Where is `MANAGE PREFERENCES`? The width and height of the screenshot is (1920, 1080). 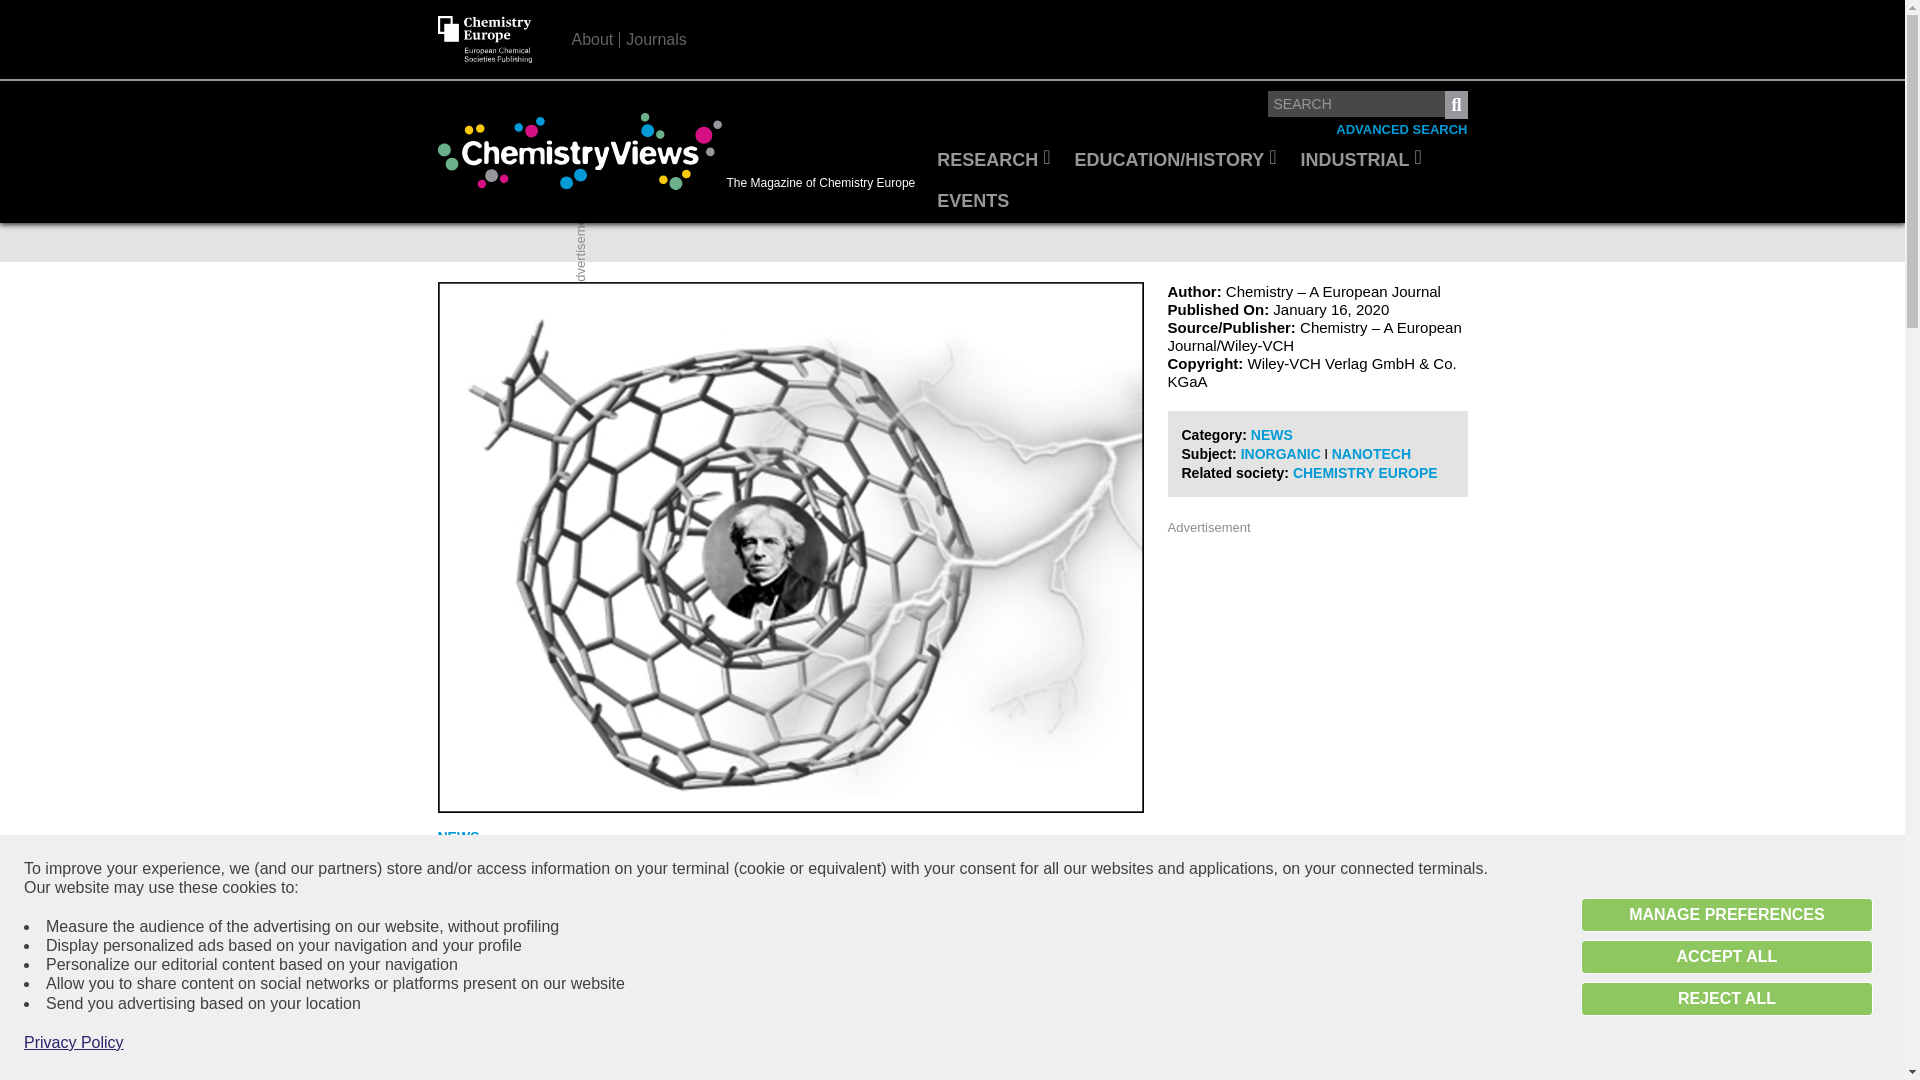
MANAGE PREFERENCES is located at coordinates (1726, 914).